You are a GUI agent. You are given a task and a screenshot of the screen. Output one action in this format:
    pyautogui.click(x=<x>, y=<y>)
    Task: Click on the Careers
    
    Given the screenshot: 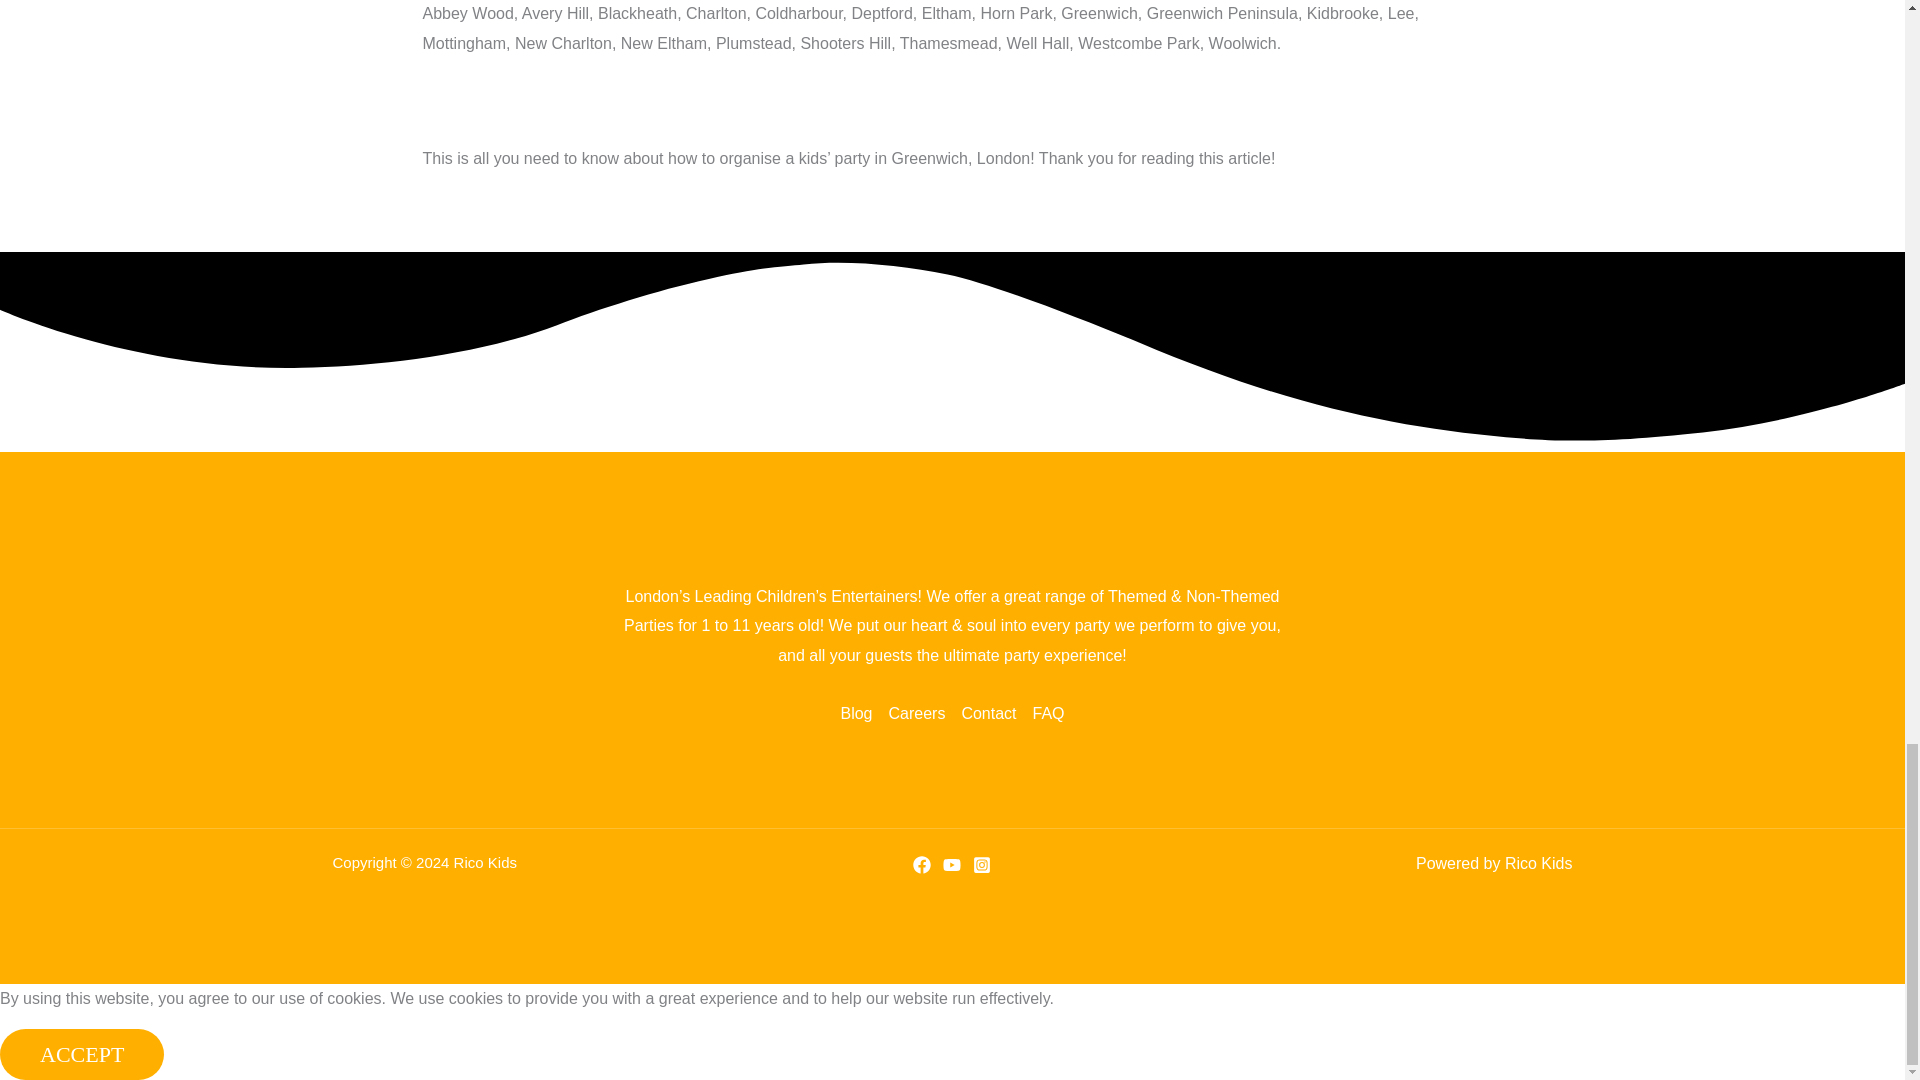 What is the action you would take?
    pyautogui.click(x=916, y=714)
    